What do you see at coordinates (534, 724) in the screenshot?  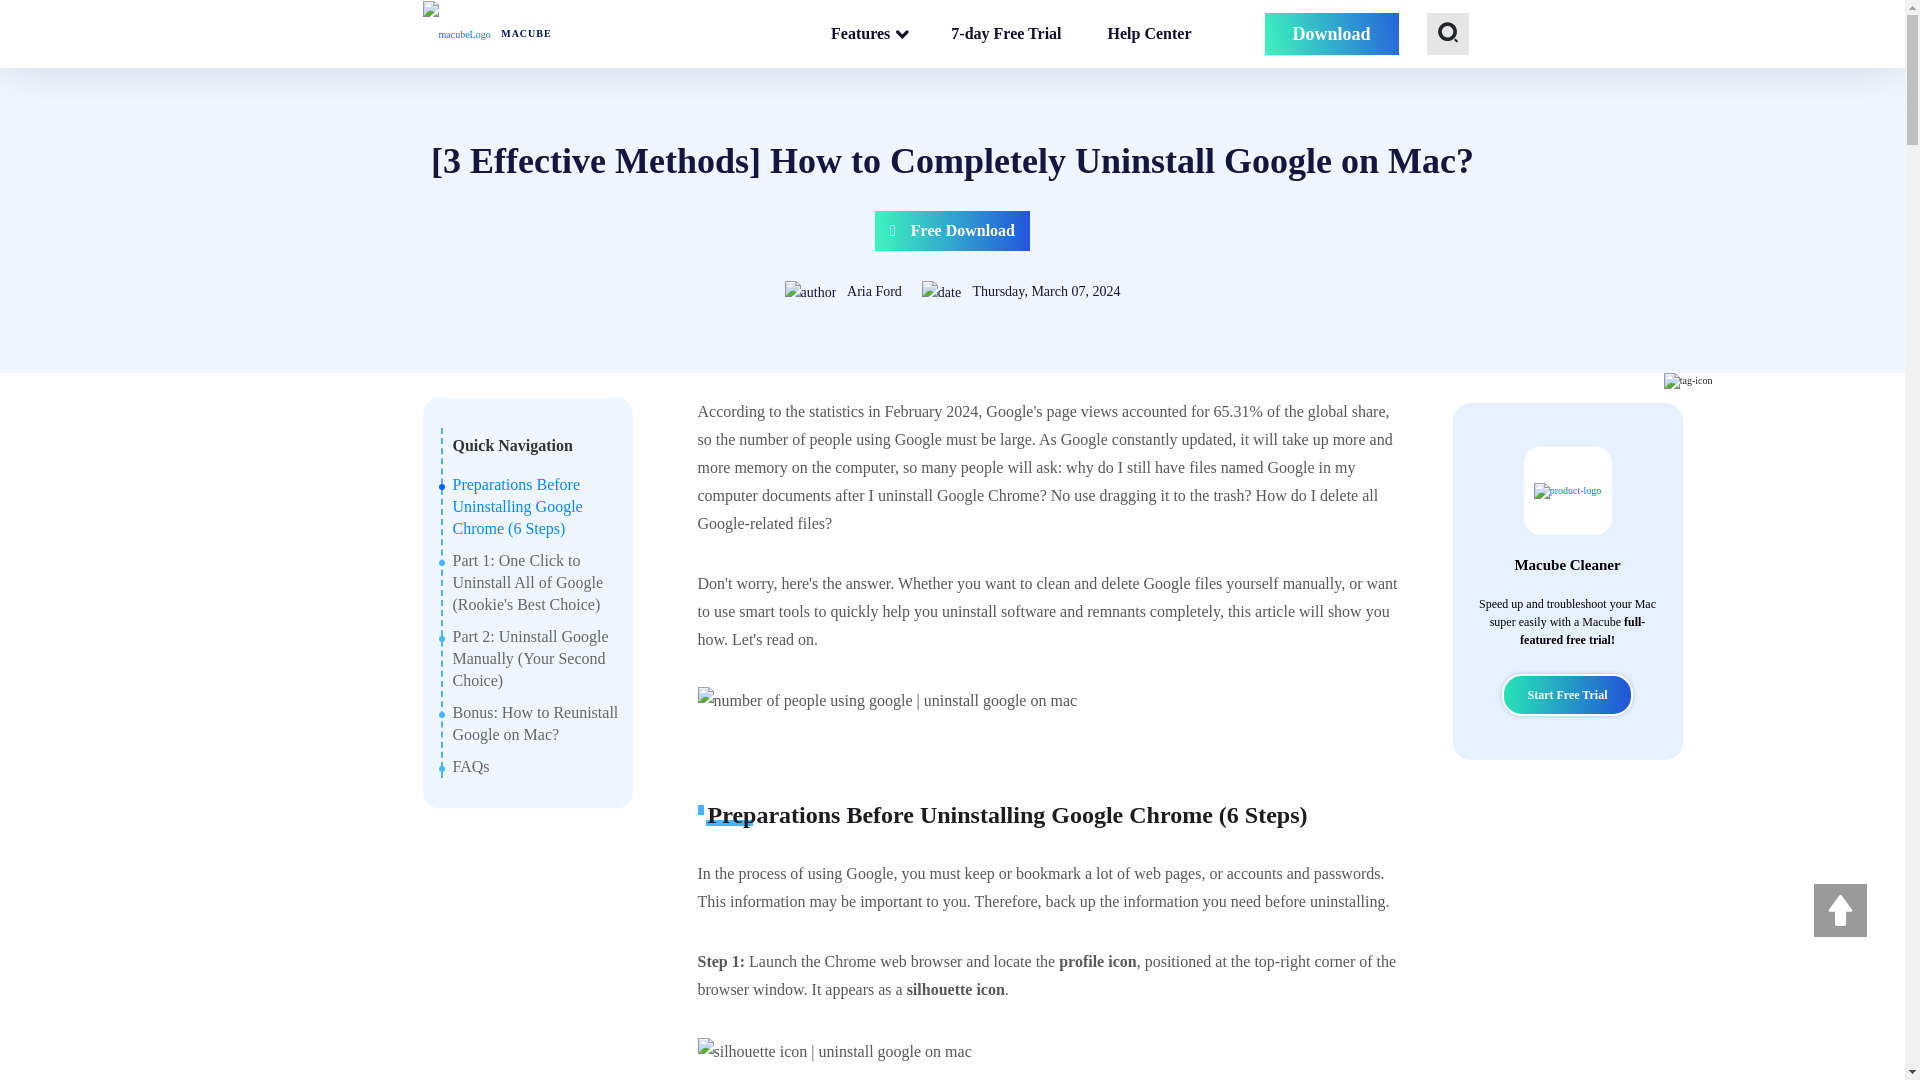 I see `Bonus: How to Reunistall Google on Mac?` at bounding box center [534, 724].